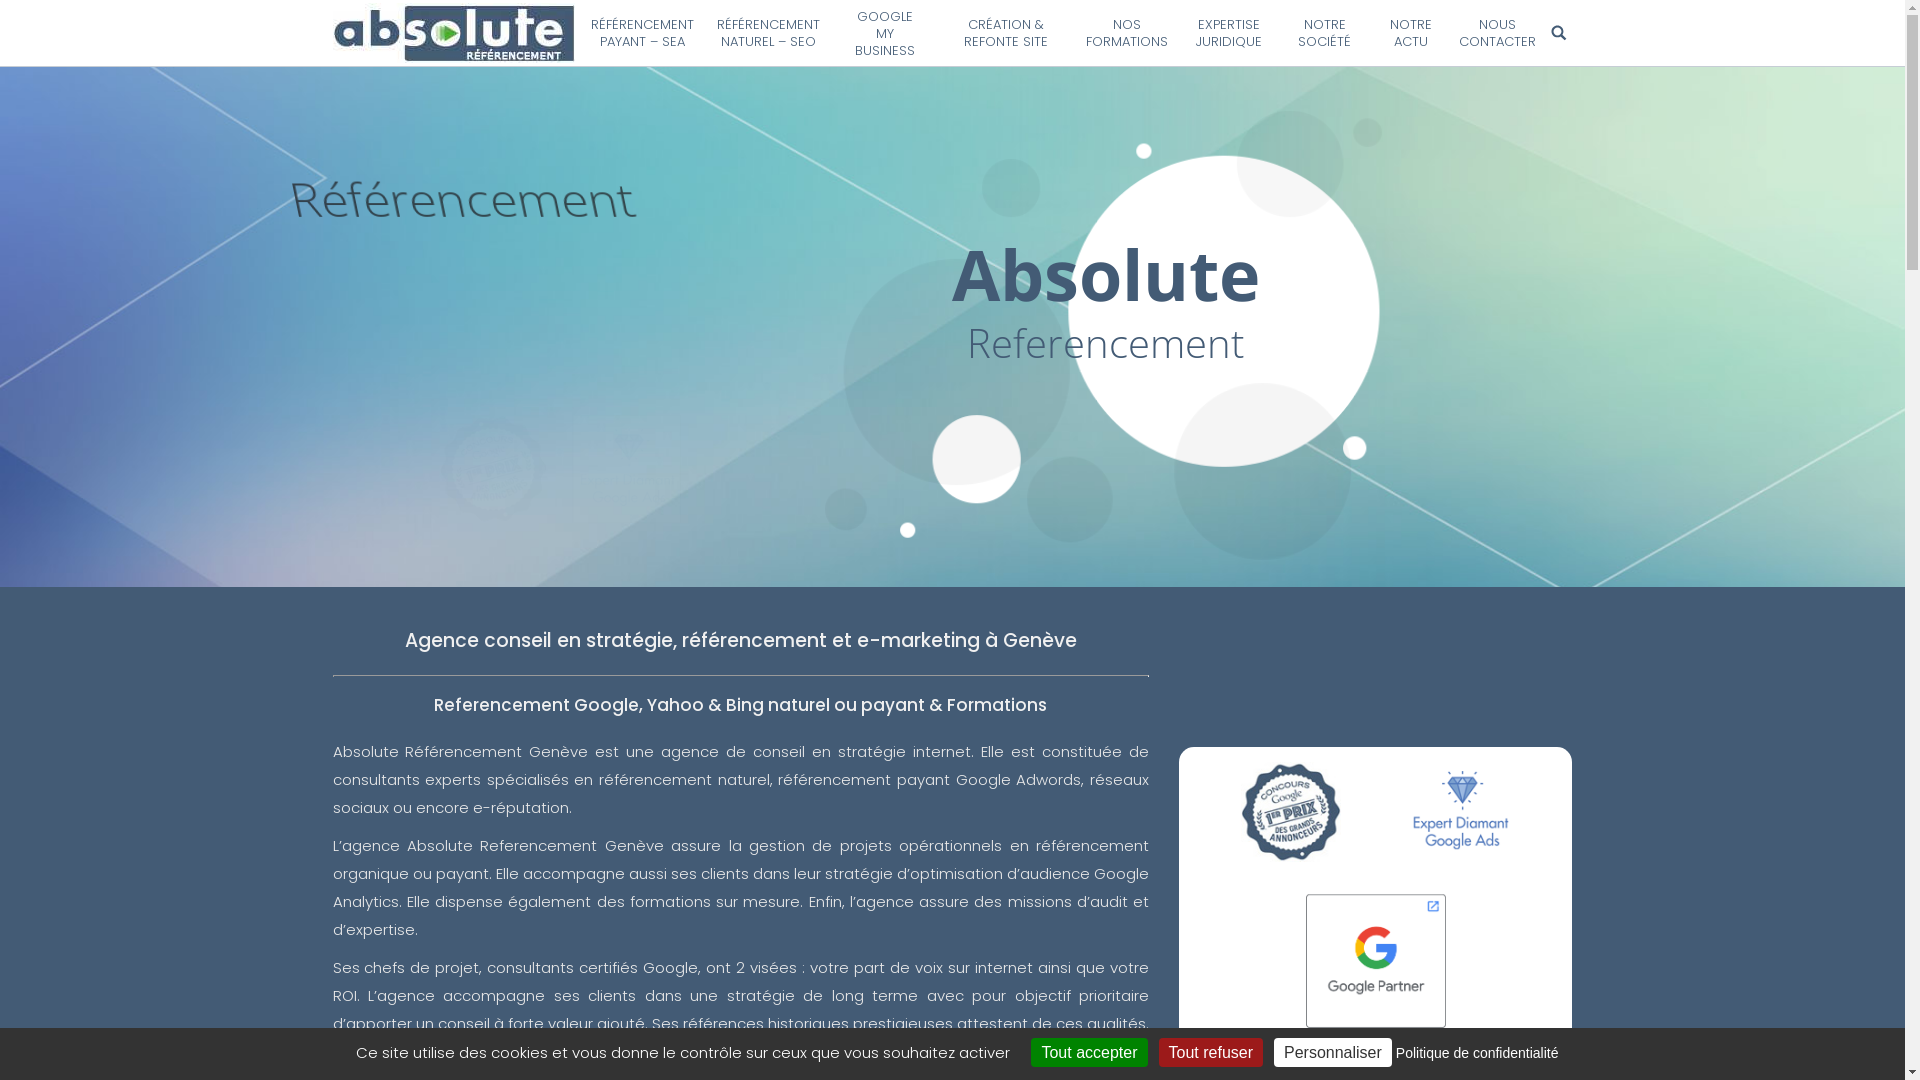 Image resolution: width=1920 pixels, height=1080 pixels. What do you see at coordinates (1561, 32) in the screenshot?
I see `Search` at bounding box center [1561, 32].